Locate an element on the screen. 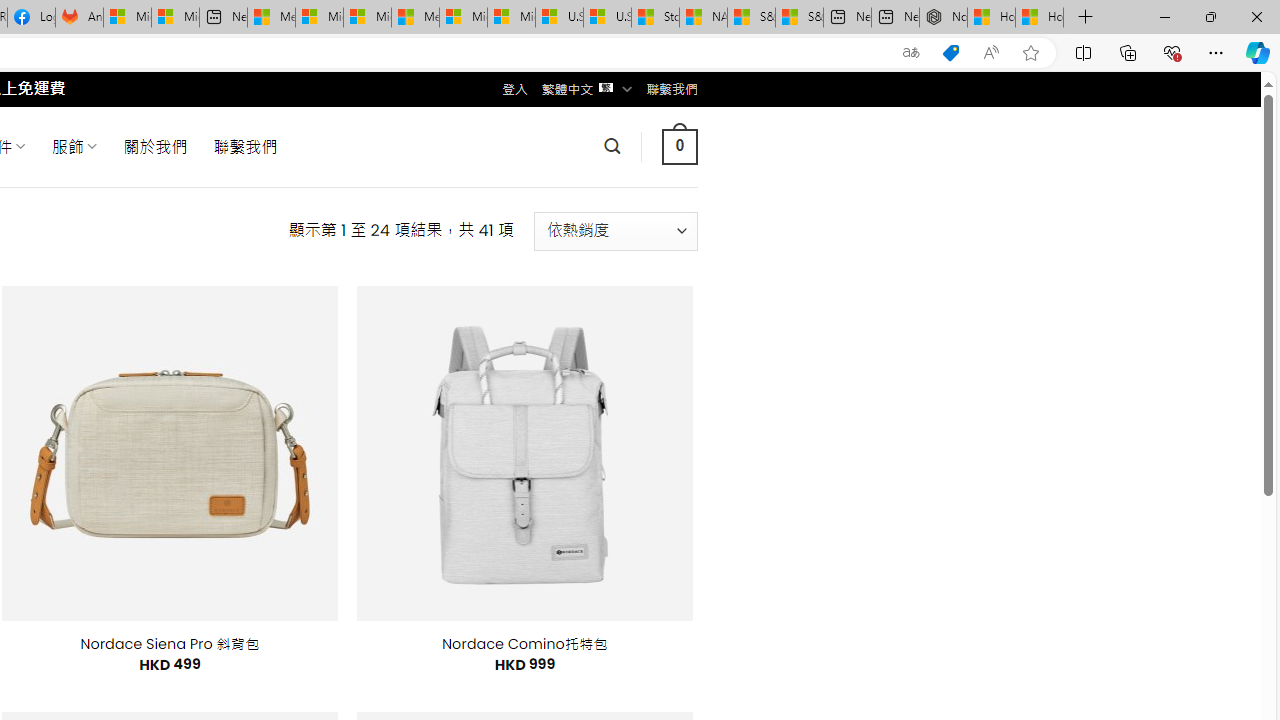   0  is located at coordinates (679, 146).